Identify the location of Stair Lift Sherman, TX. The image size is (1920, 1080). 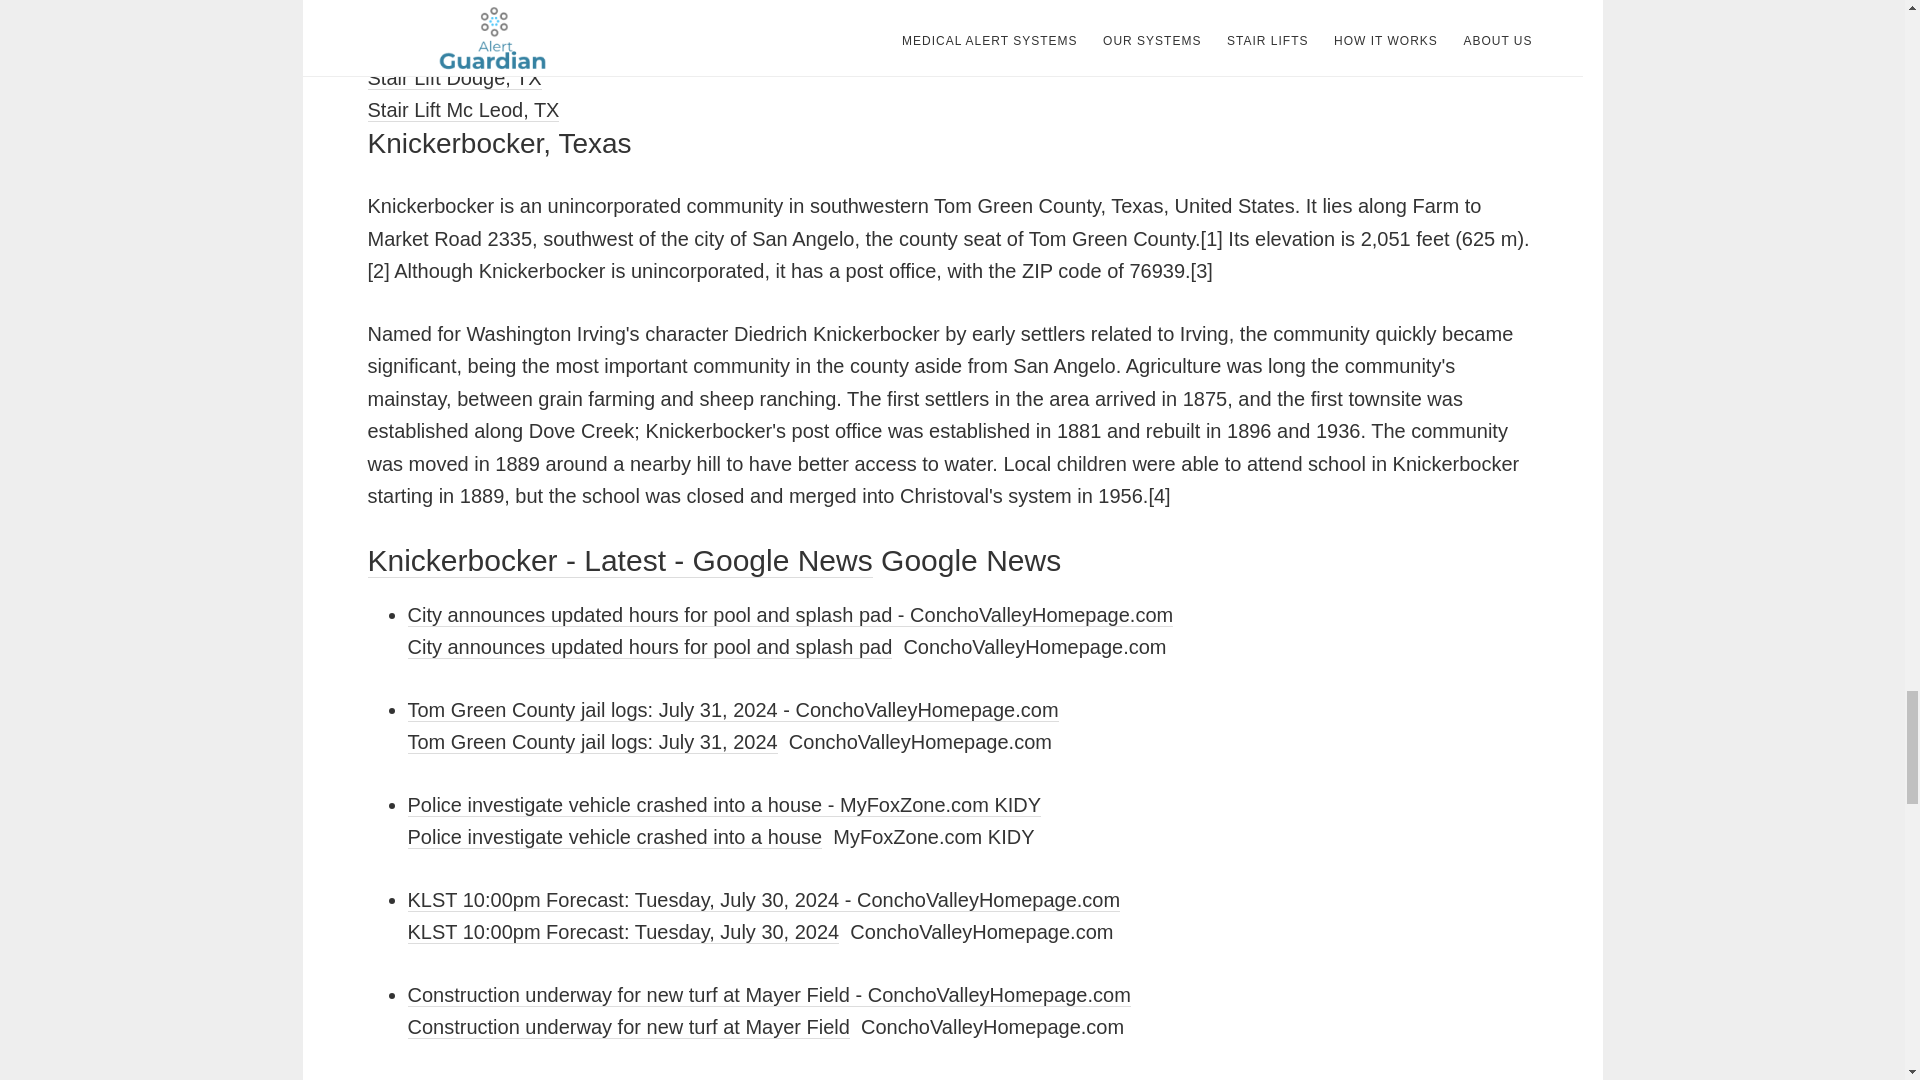
(466, 45).